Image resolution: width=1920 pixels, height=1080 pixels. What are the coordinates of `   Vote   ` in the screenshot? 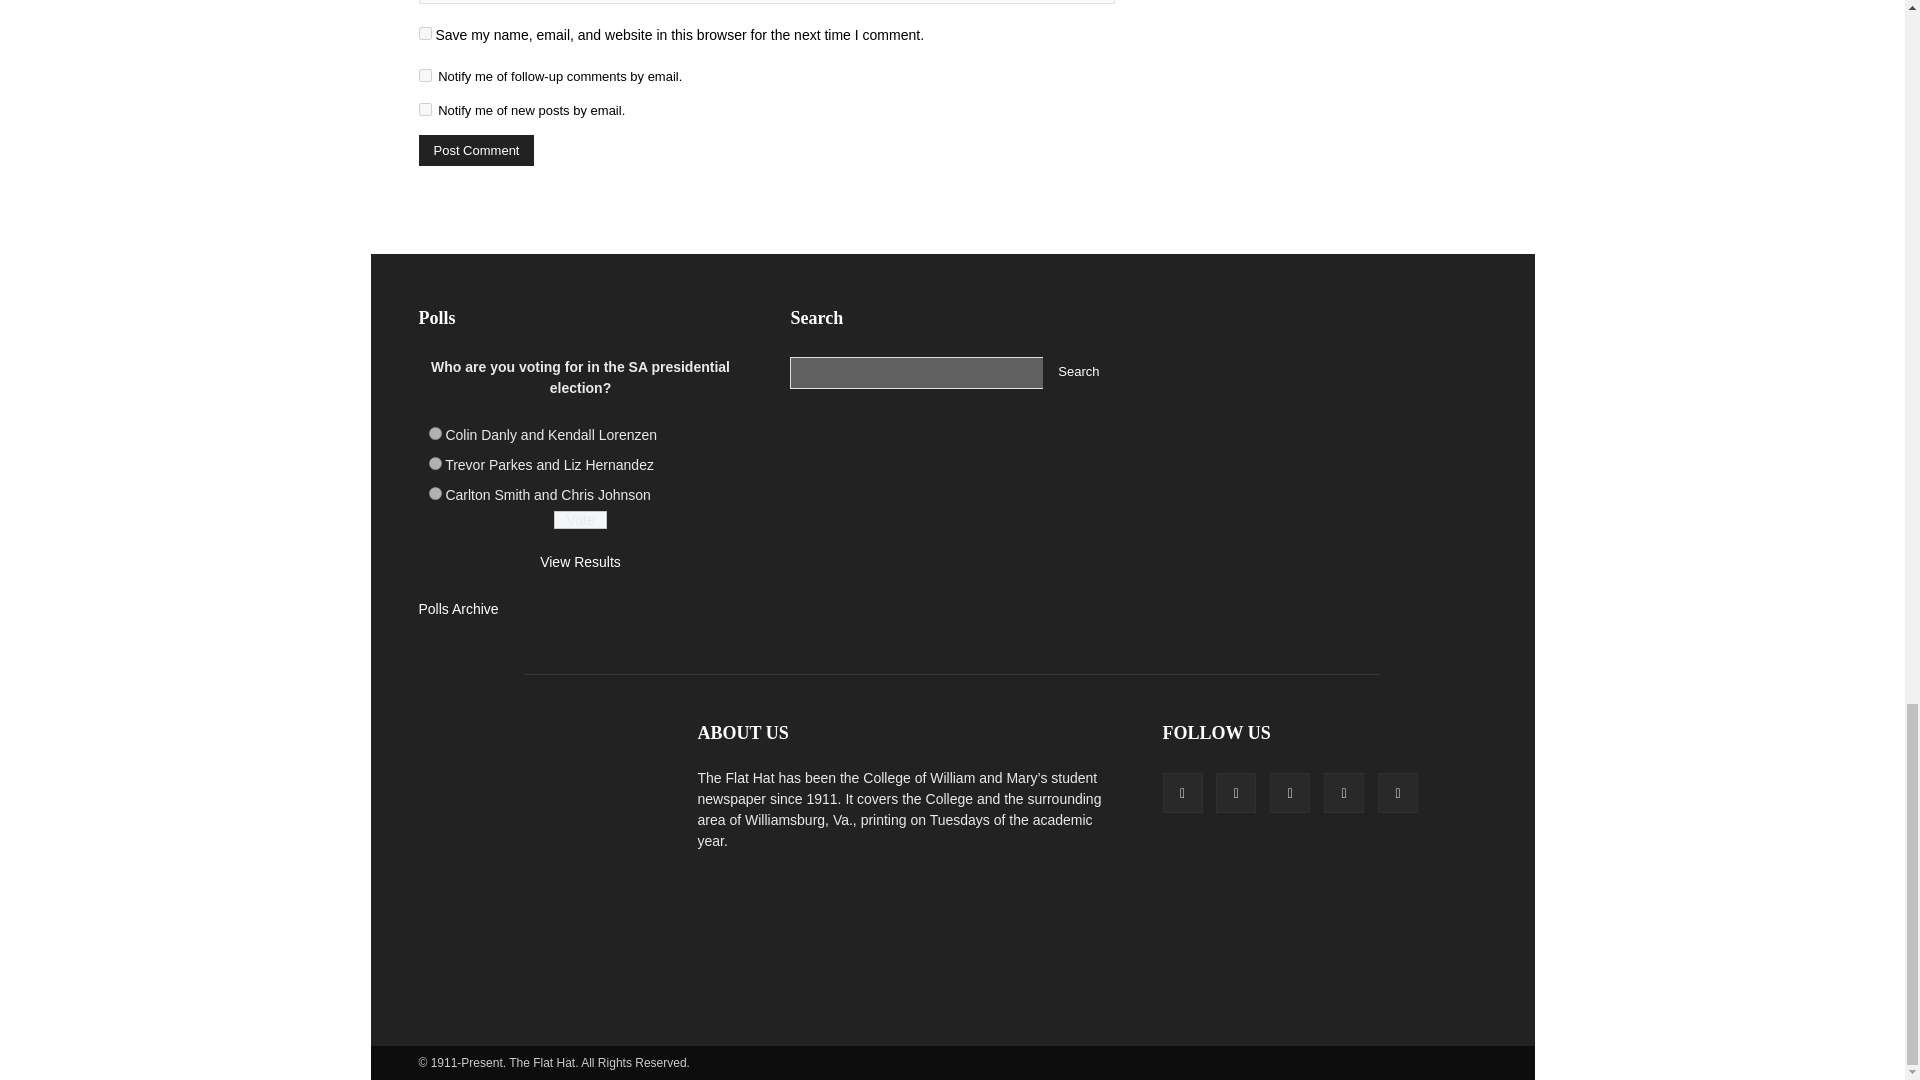 It's located at (580, 520).